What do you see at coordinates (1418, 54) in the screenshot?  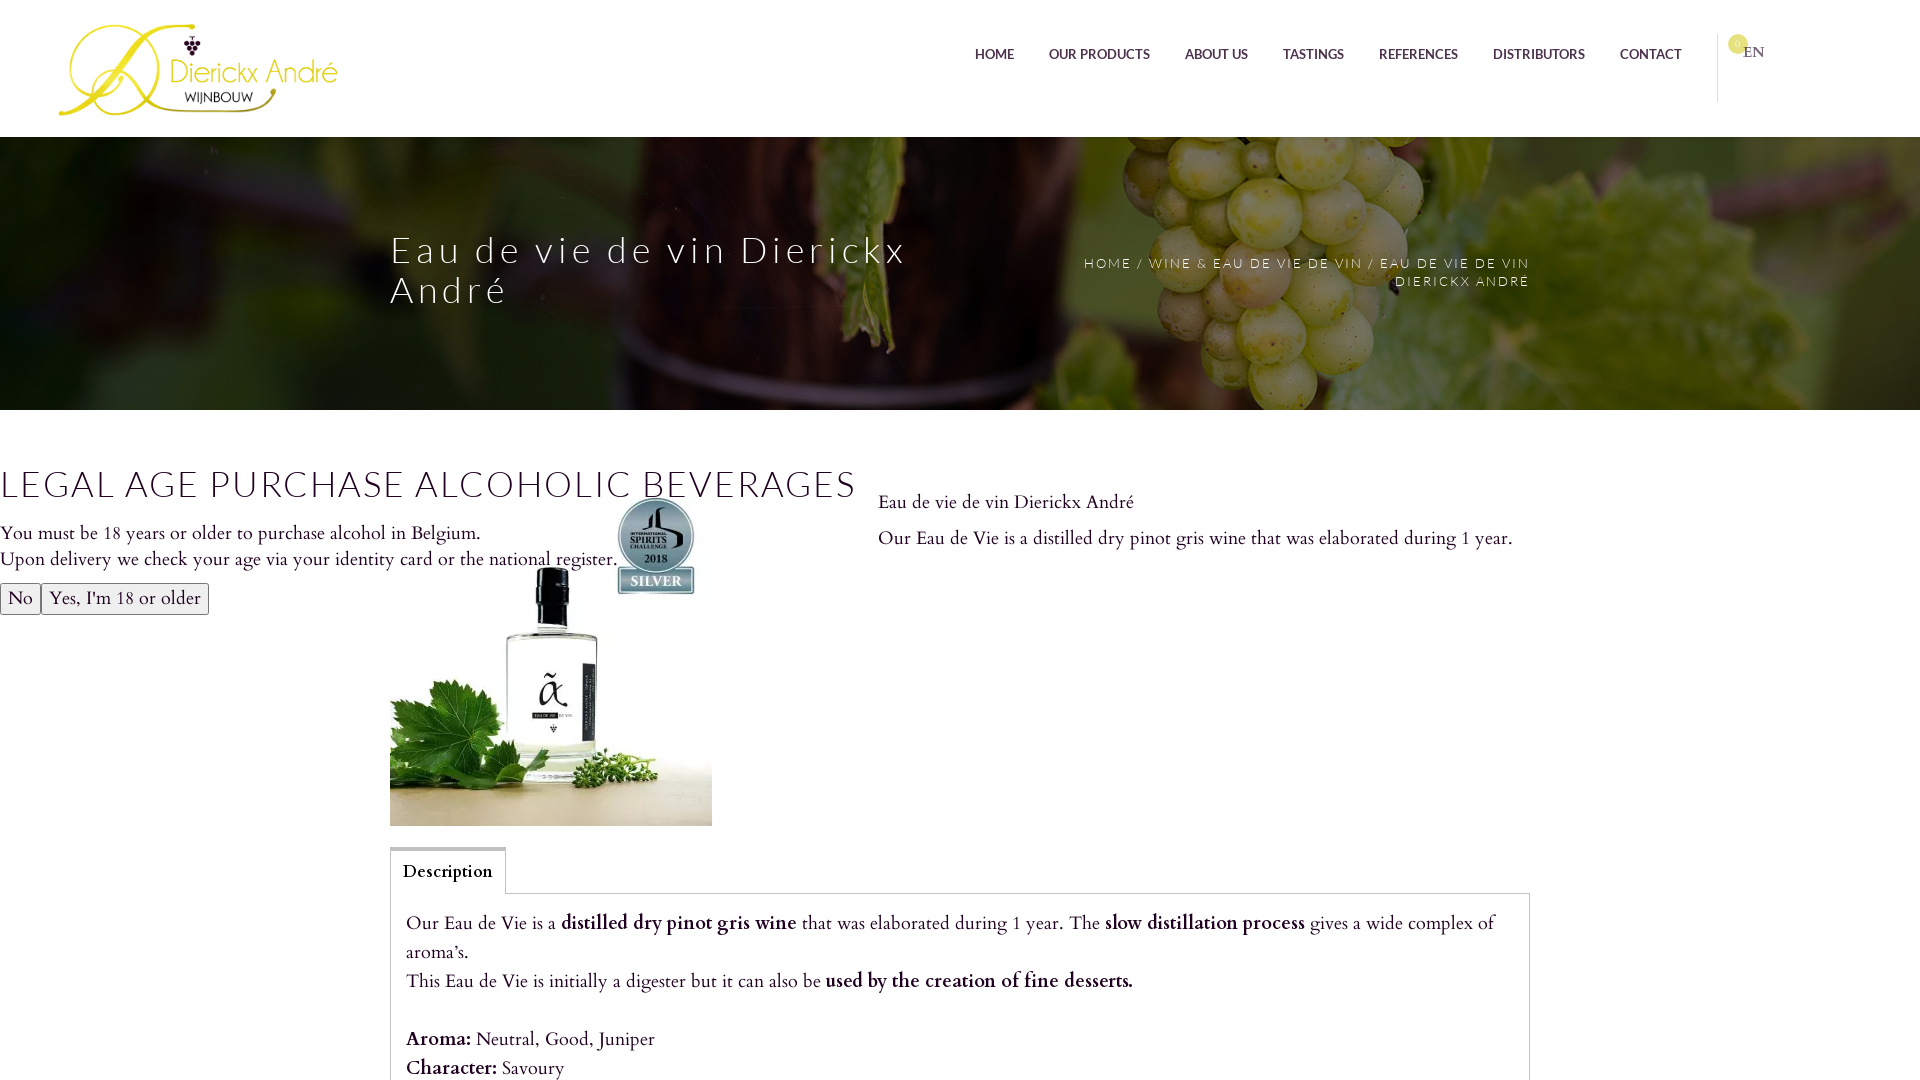 I see `REFERENCES` at bounding box center [1418, 54].